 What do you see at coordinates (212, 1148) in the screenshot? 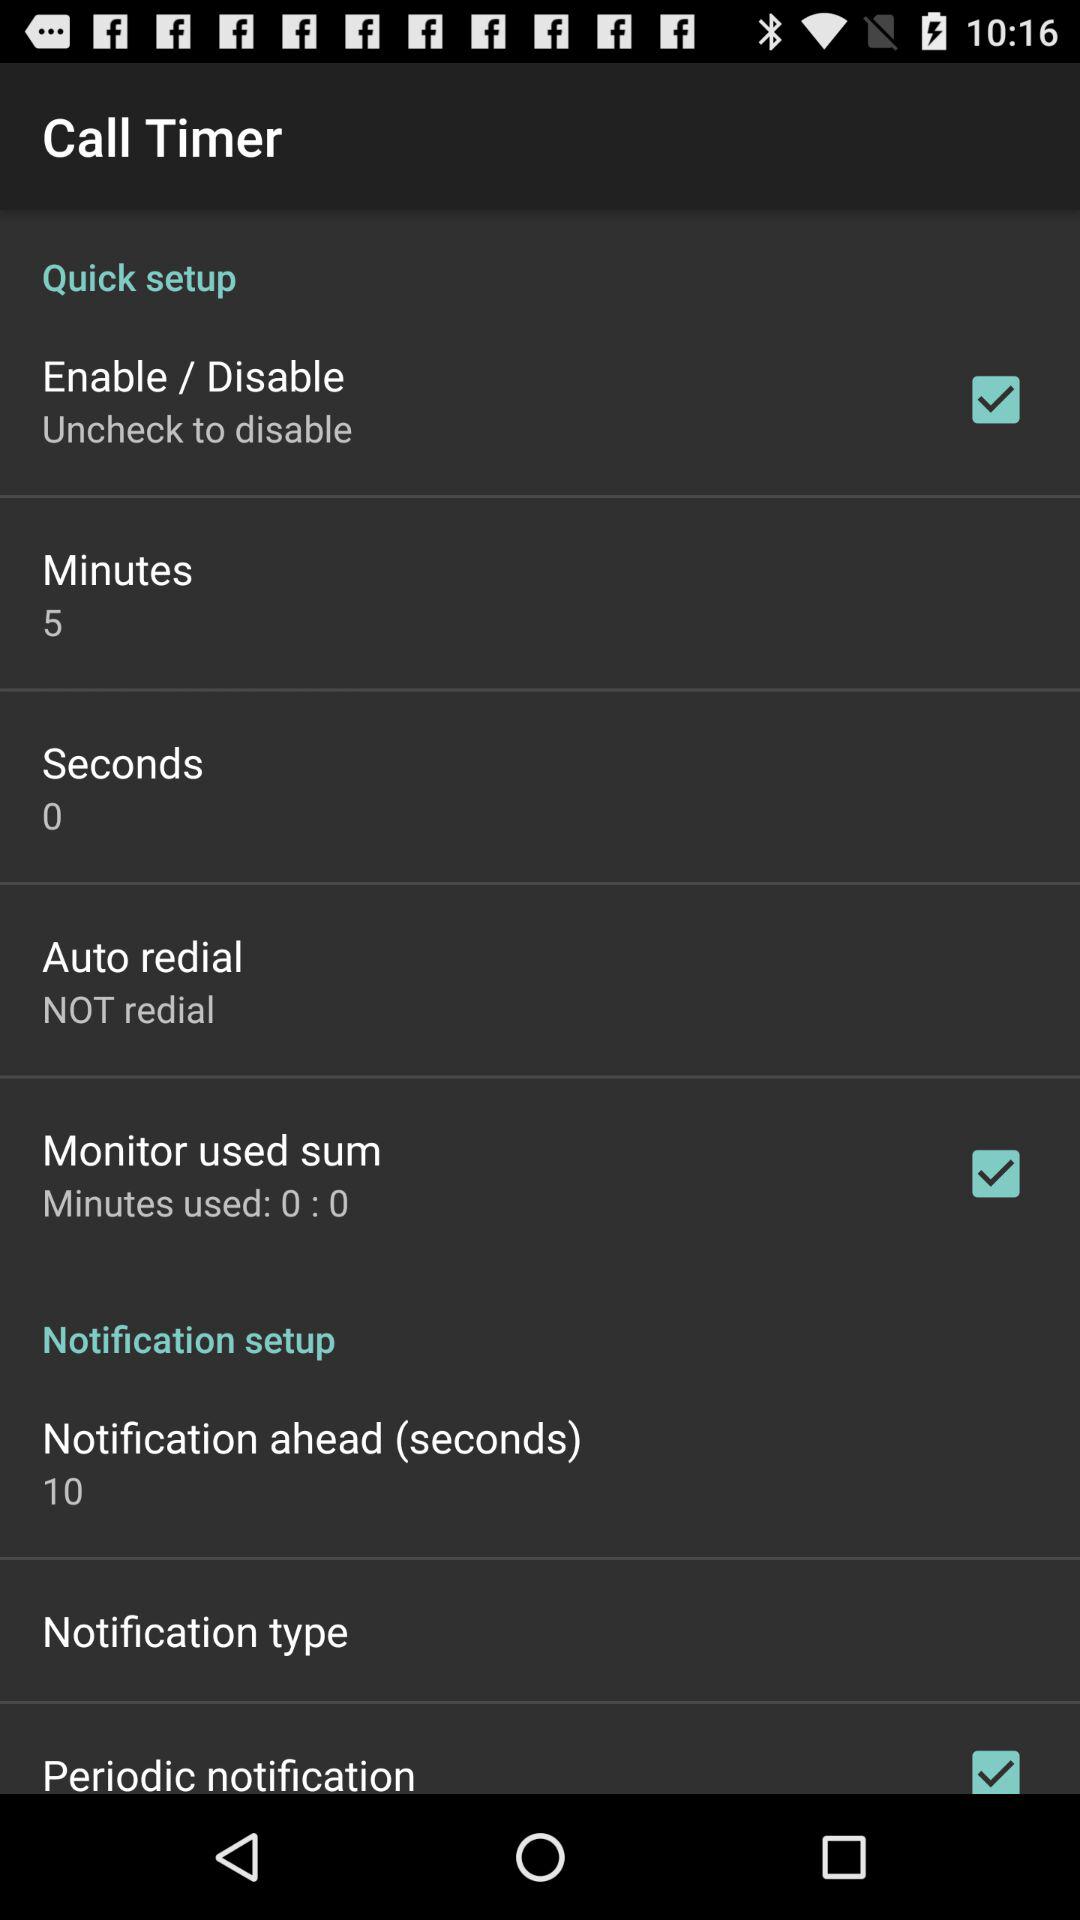
I see `select monitor used sum item` at bounding box center [212, 1148].